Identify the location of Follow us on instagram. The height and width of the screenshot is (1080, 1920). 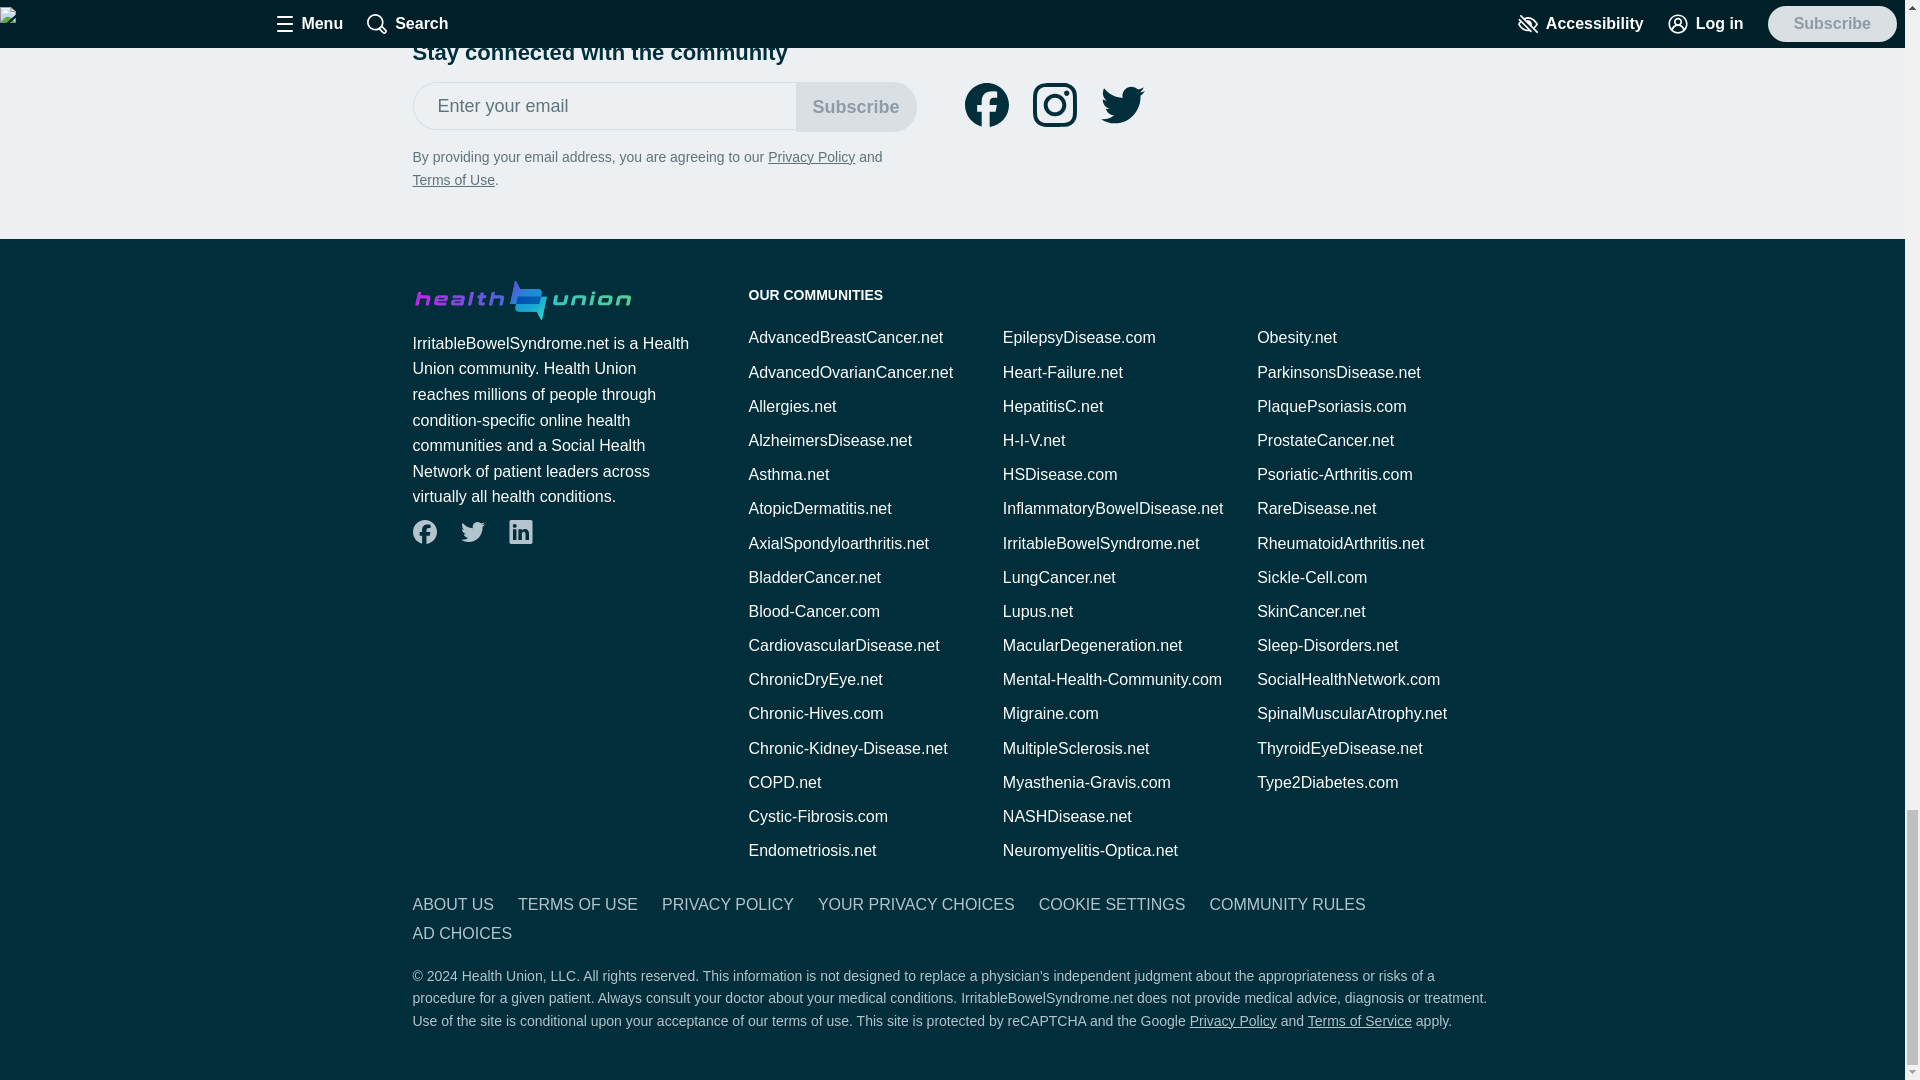
(1054, 105).